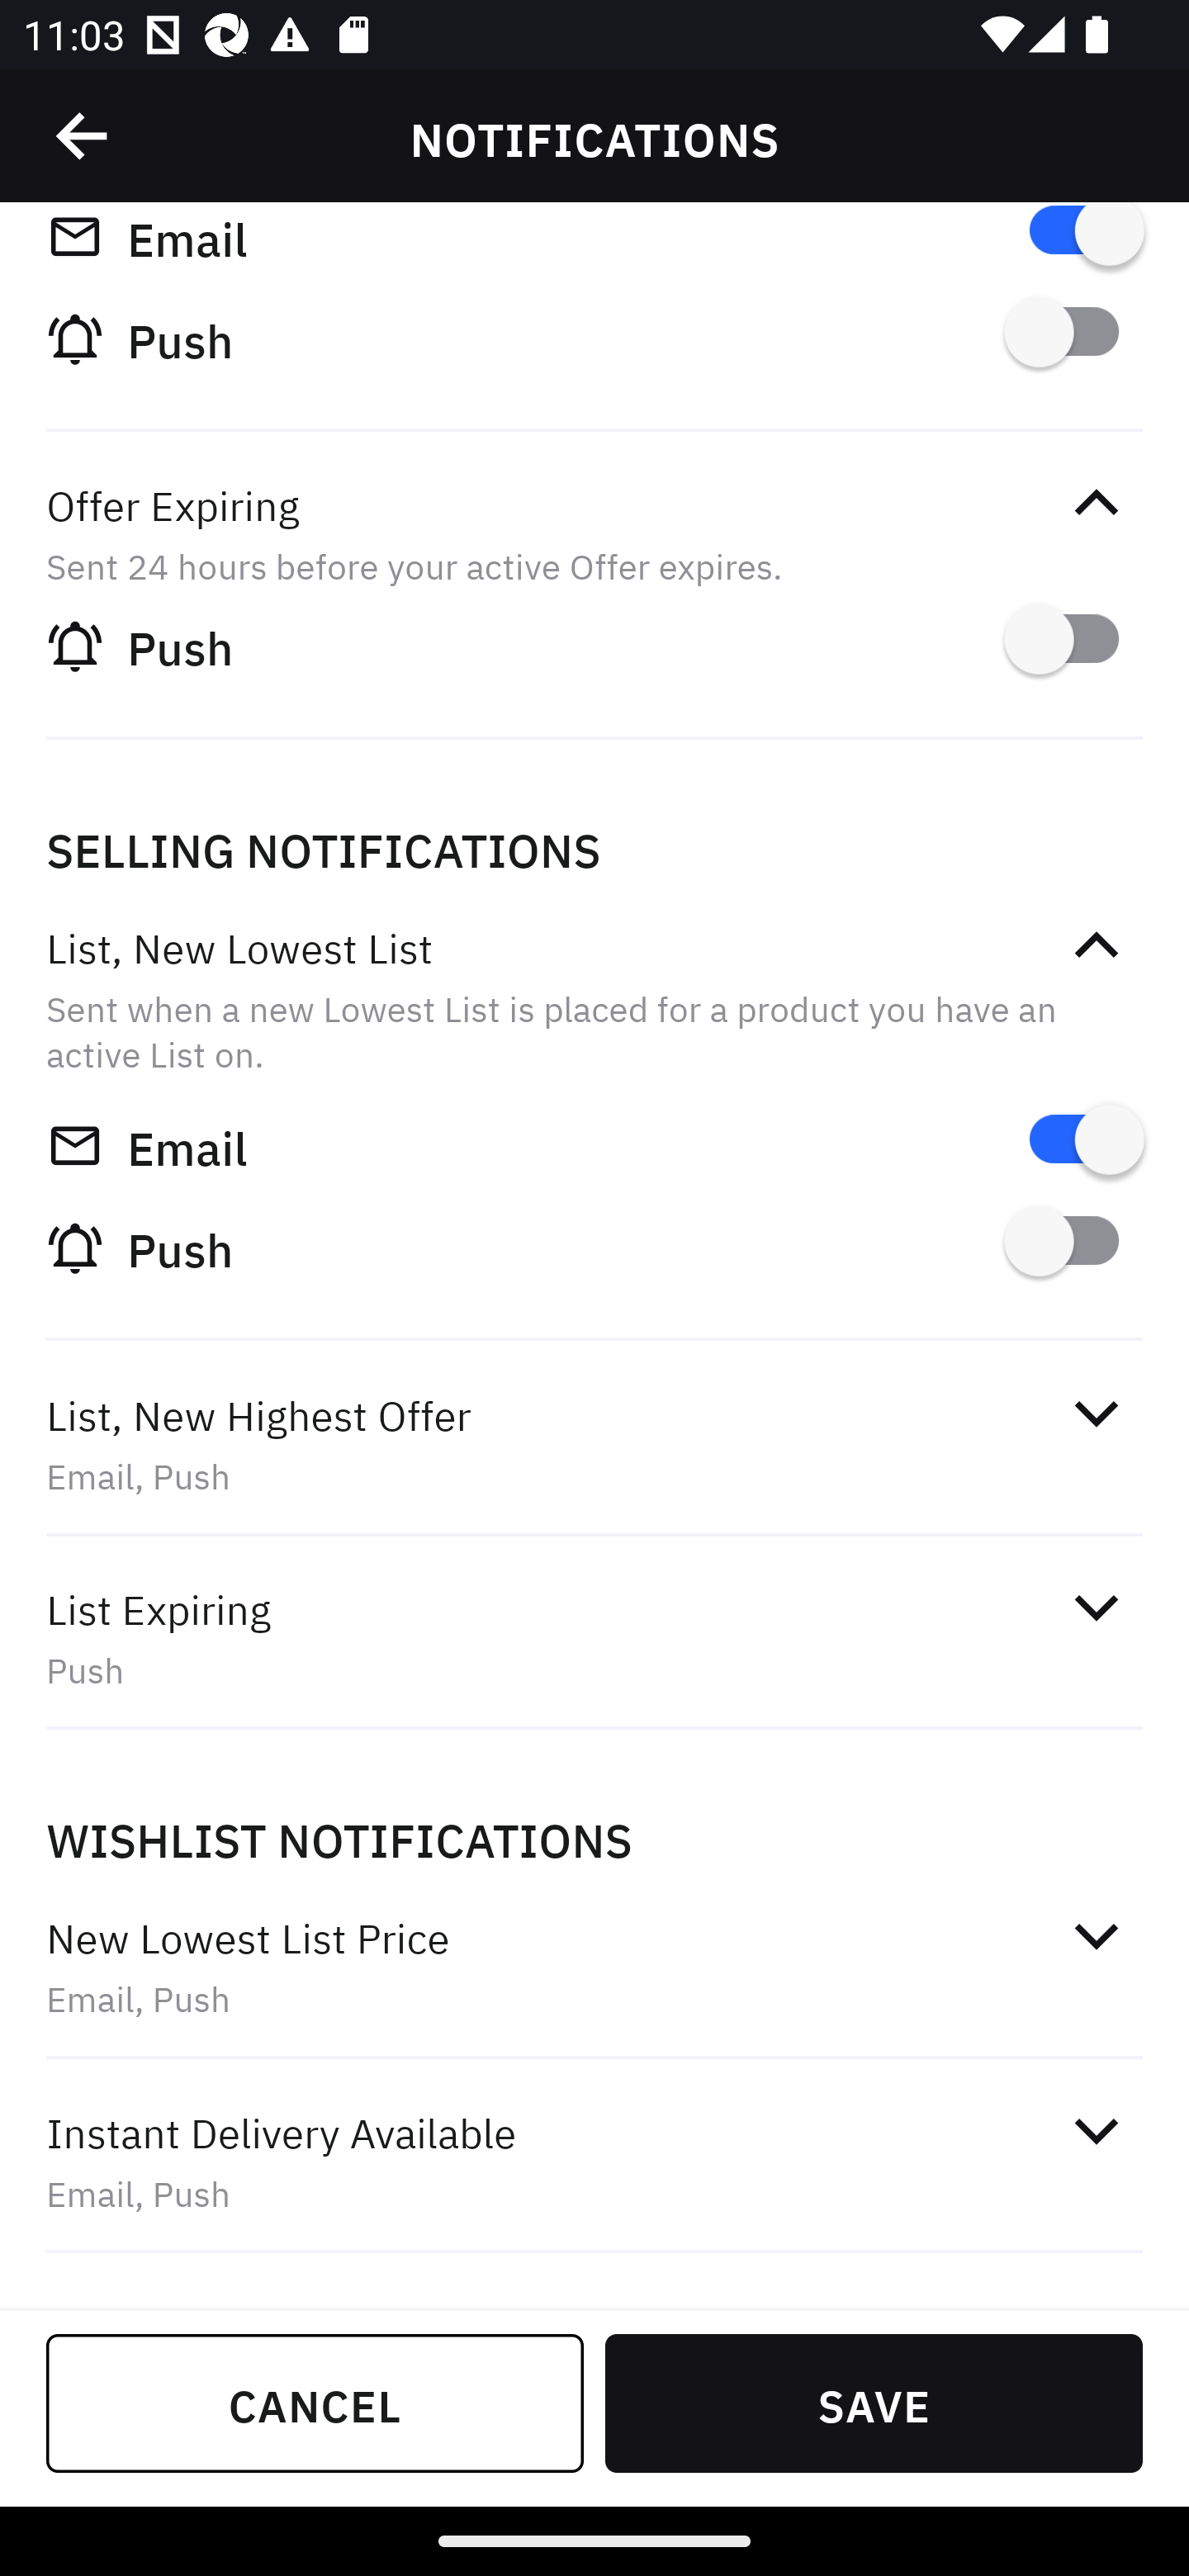 The width and height of the screenshot is (1189, 2576). What do you see at coordinates (1096, 1413) in the screenshot?
I see `` at bounding box center [1096, 1413].